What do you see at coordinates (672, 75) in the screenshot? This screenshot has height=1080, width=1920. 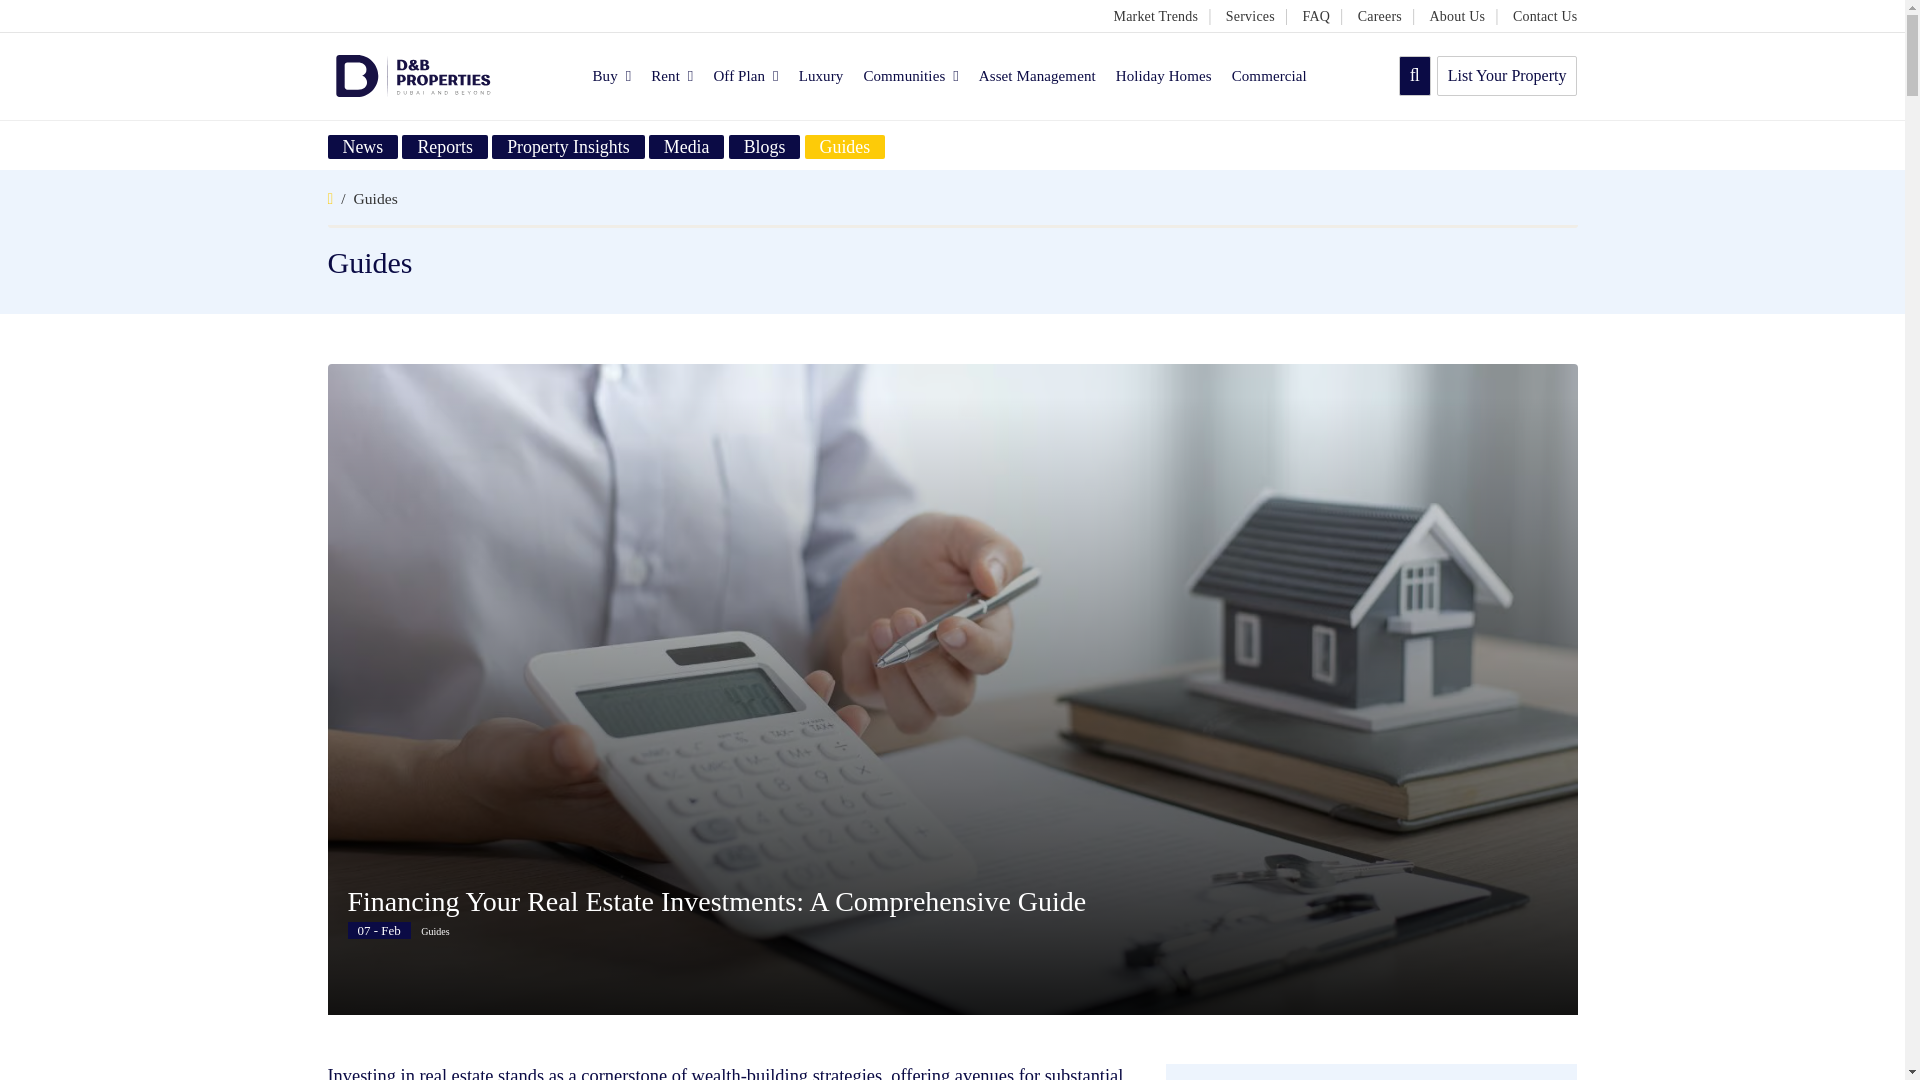 I see `Rent` at bounding box center [672, 75].